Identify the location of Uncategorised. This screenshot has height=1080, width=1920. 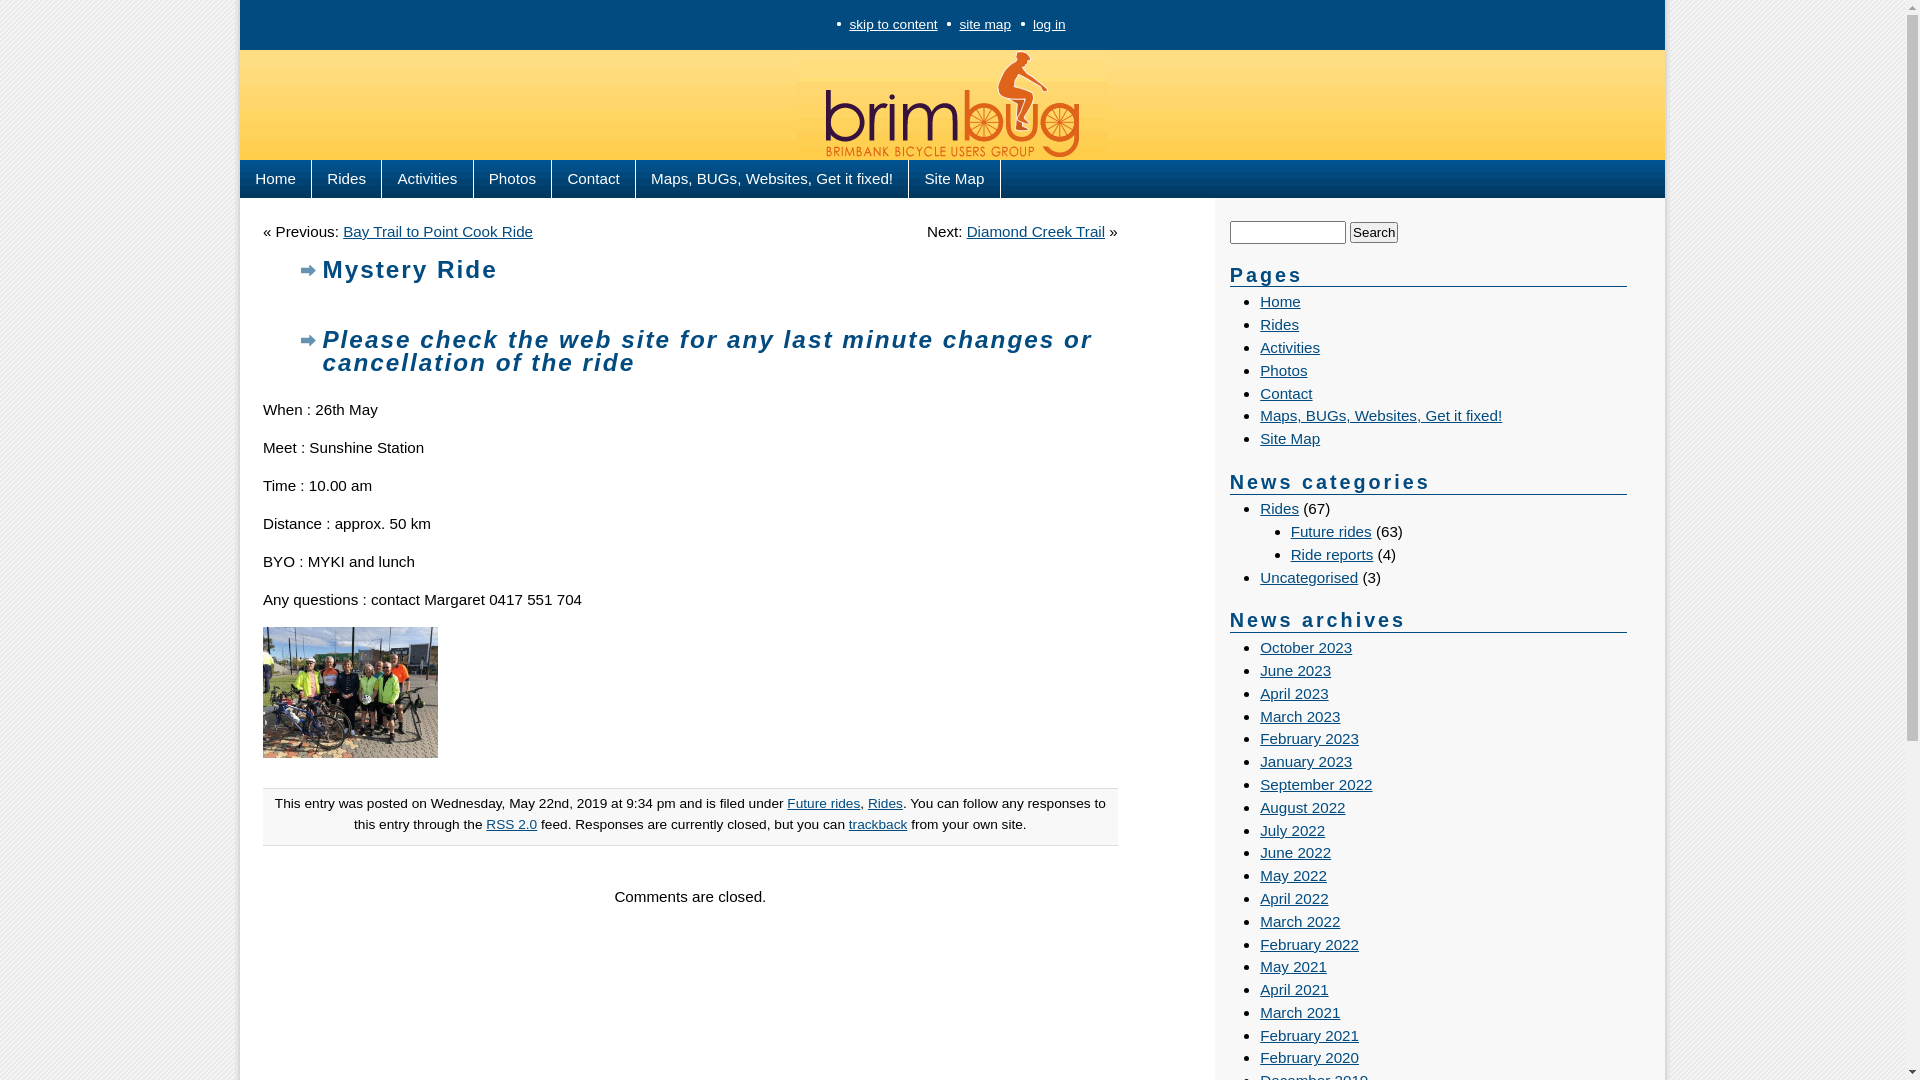
(1309, 578).